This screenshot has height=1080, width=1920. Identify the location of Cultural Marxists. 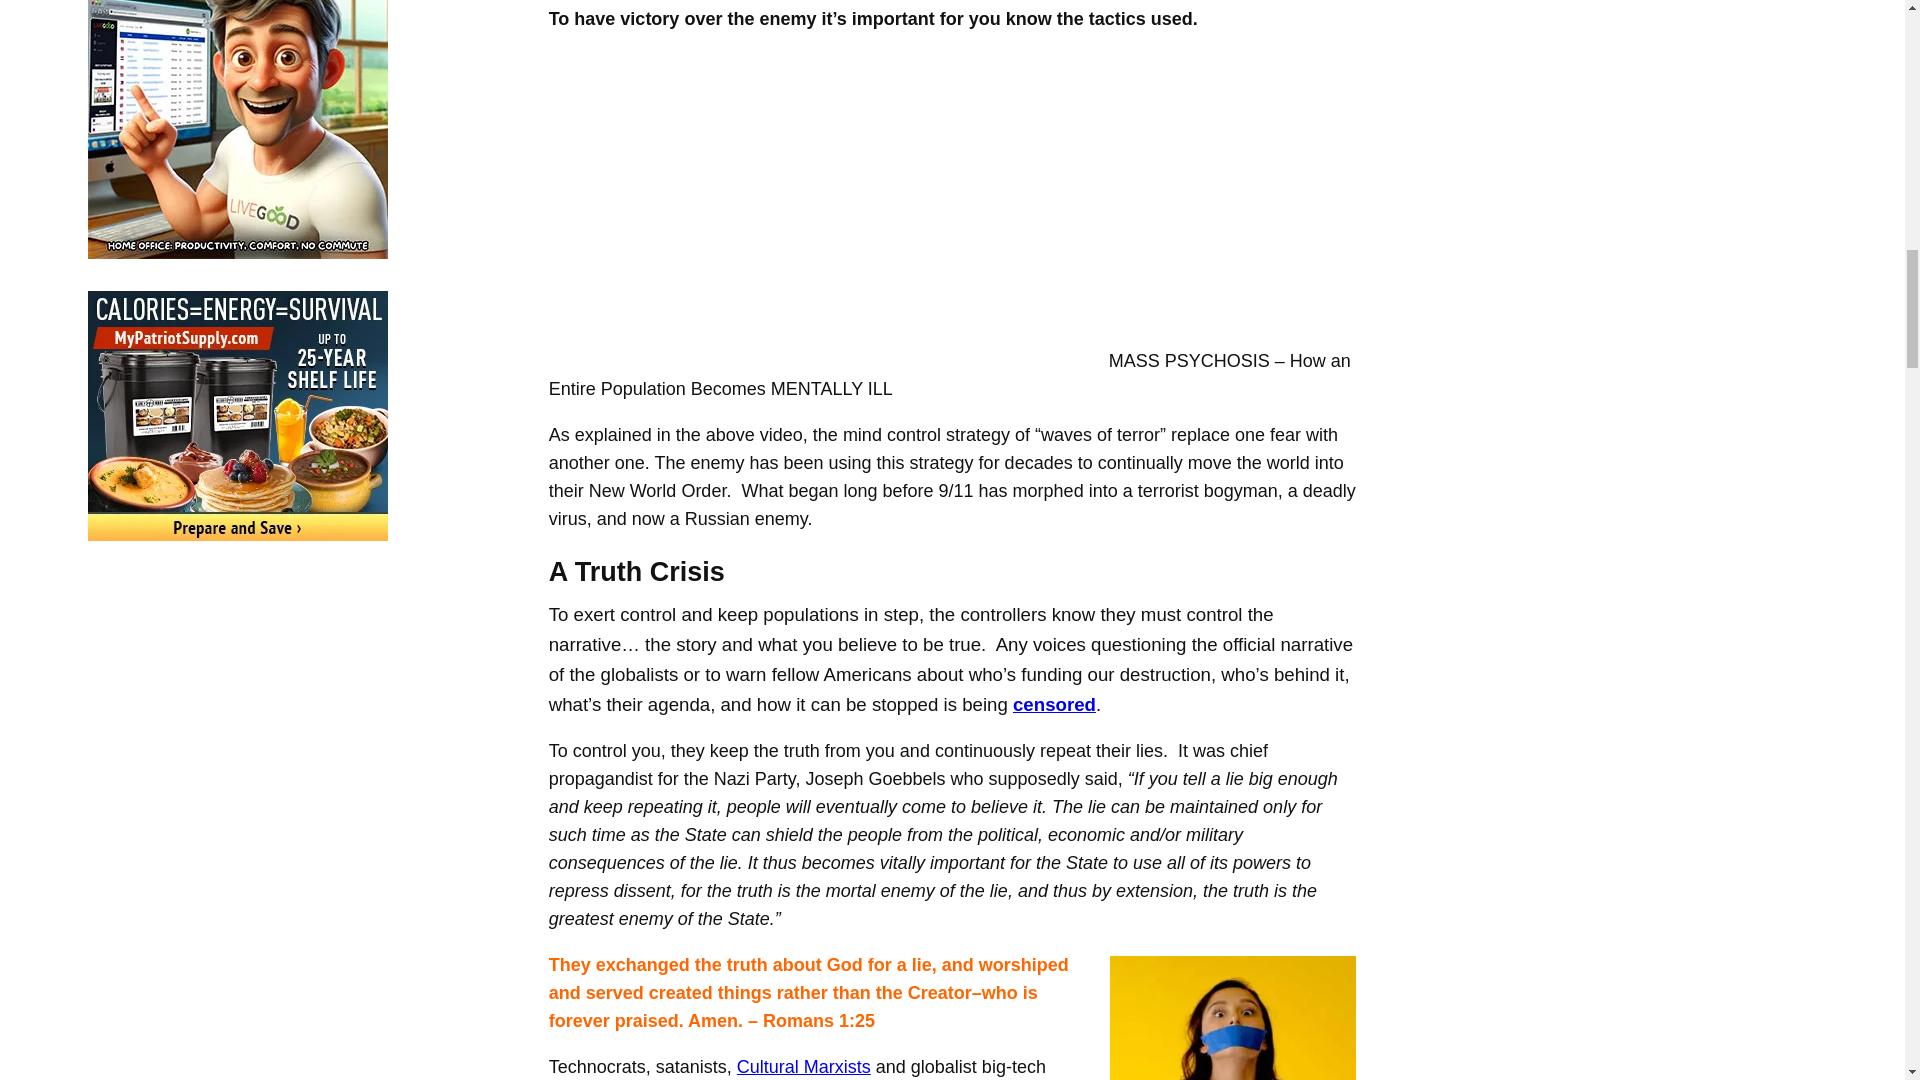
(804, 1066).